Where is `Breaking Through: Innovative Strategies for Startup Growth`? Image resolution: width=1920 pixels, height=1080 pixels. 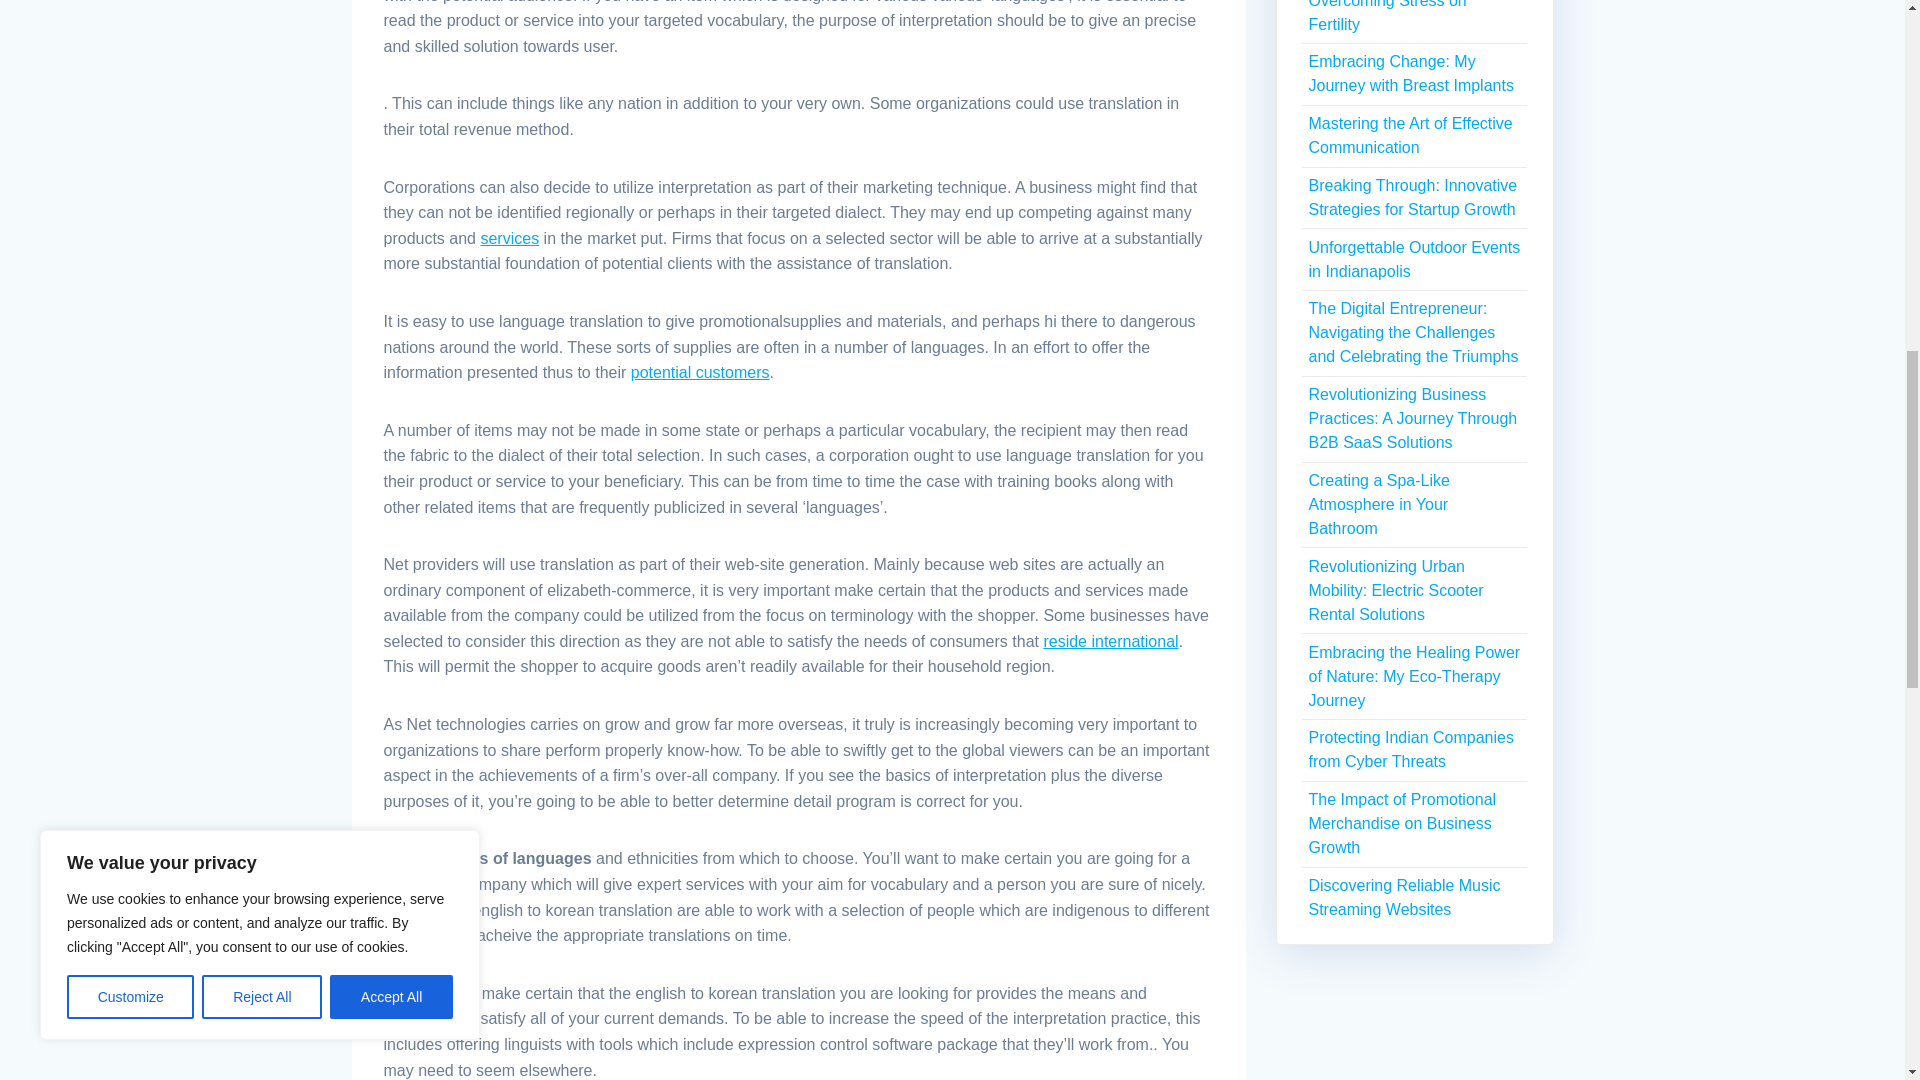
Breaking Through: Innovative Strategies for Startup Growth is located at coordinates (1412, 198).